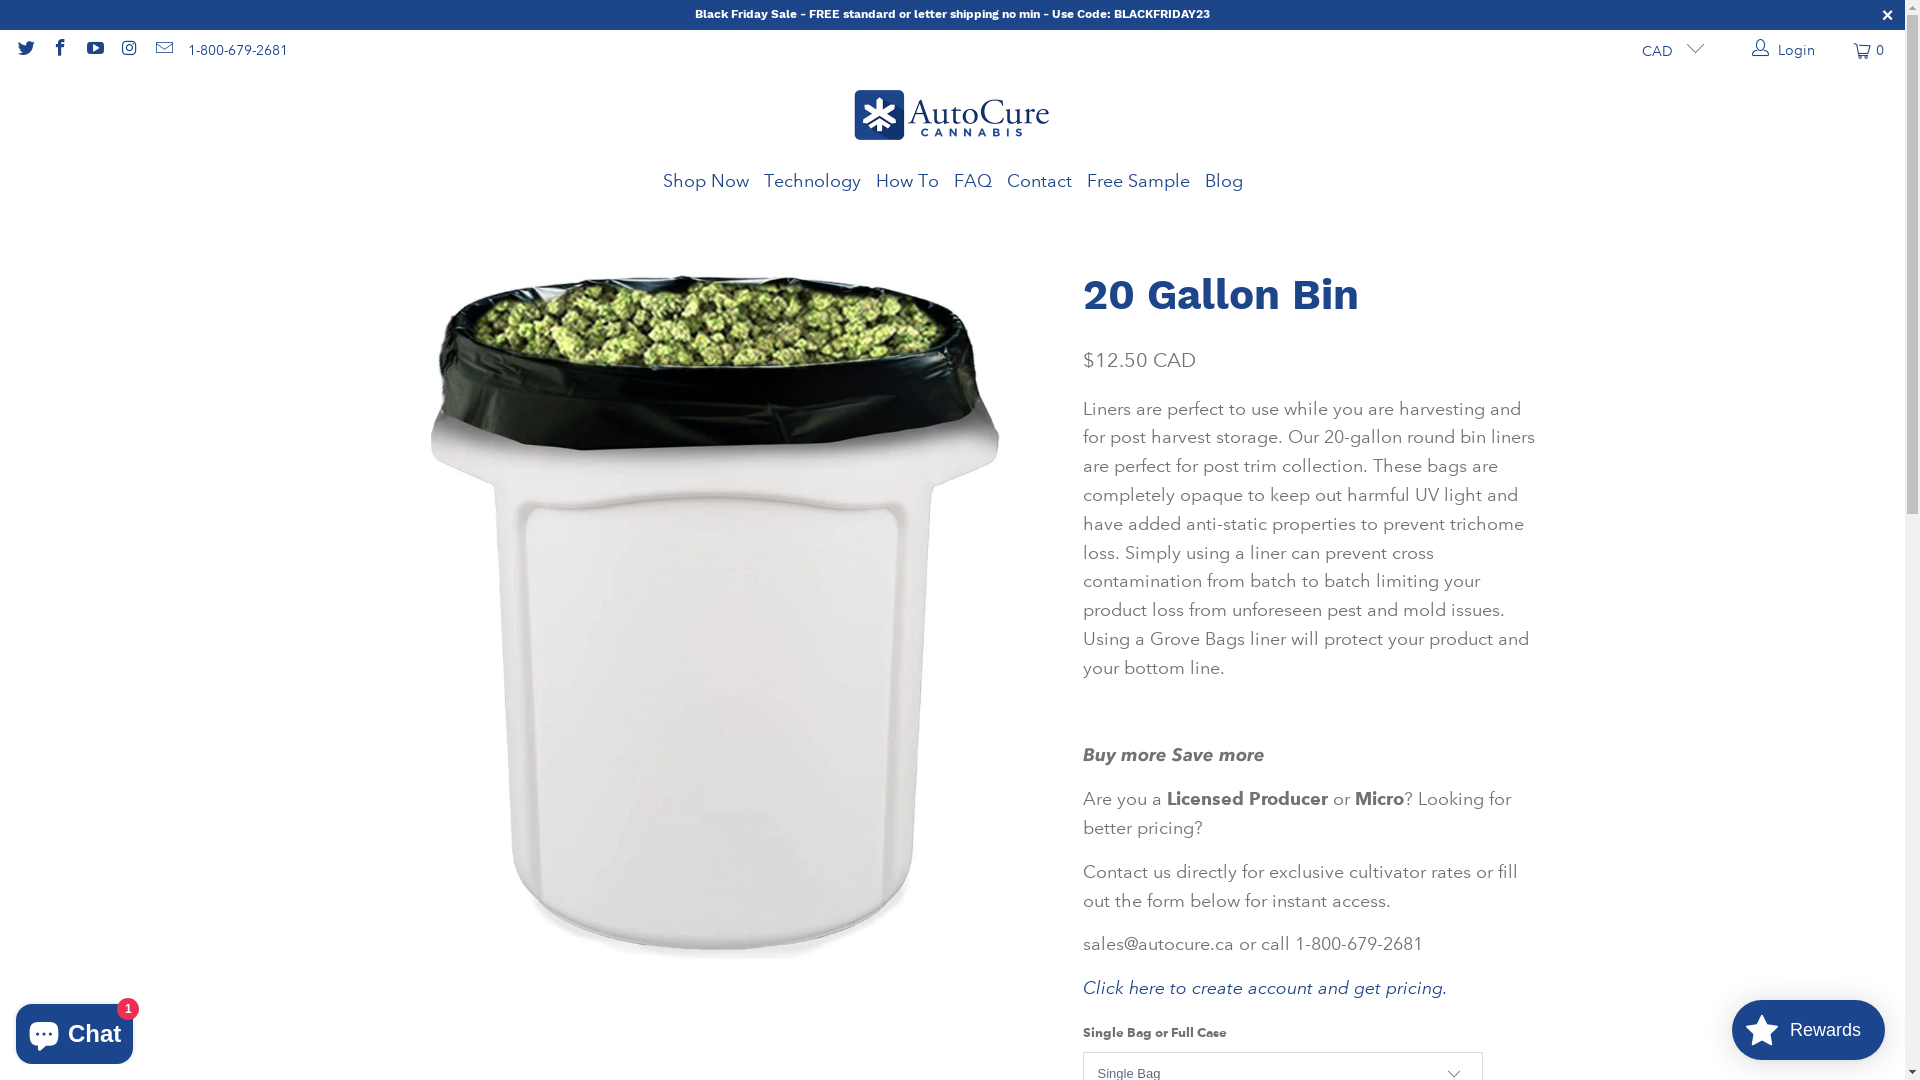 The image size is (1920, 1080). Describe the element at coordinates (812, 182) in the screenshot. I see `Technology` at that location.